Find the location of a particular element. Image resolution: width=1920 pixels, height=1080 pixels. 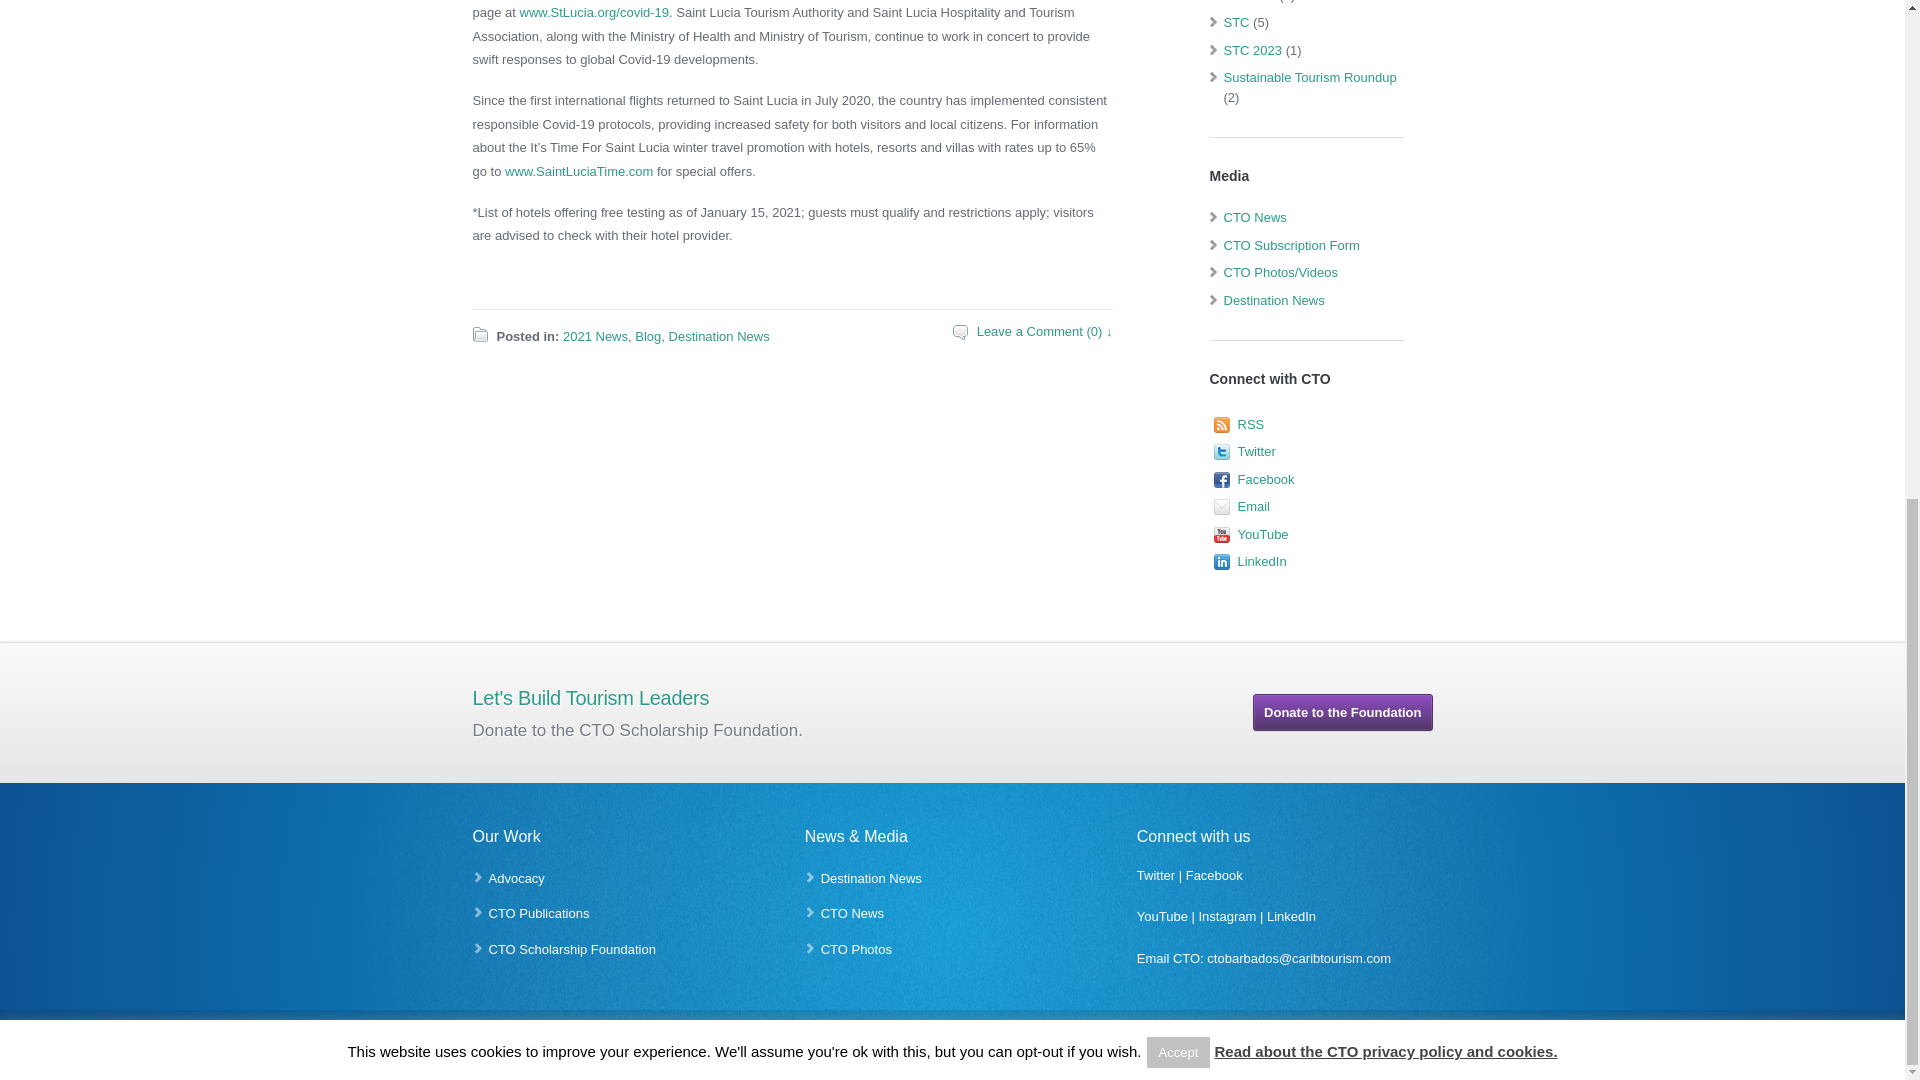

Advocacy is located at coordinates (515, 878).